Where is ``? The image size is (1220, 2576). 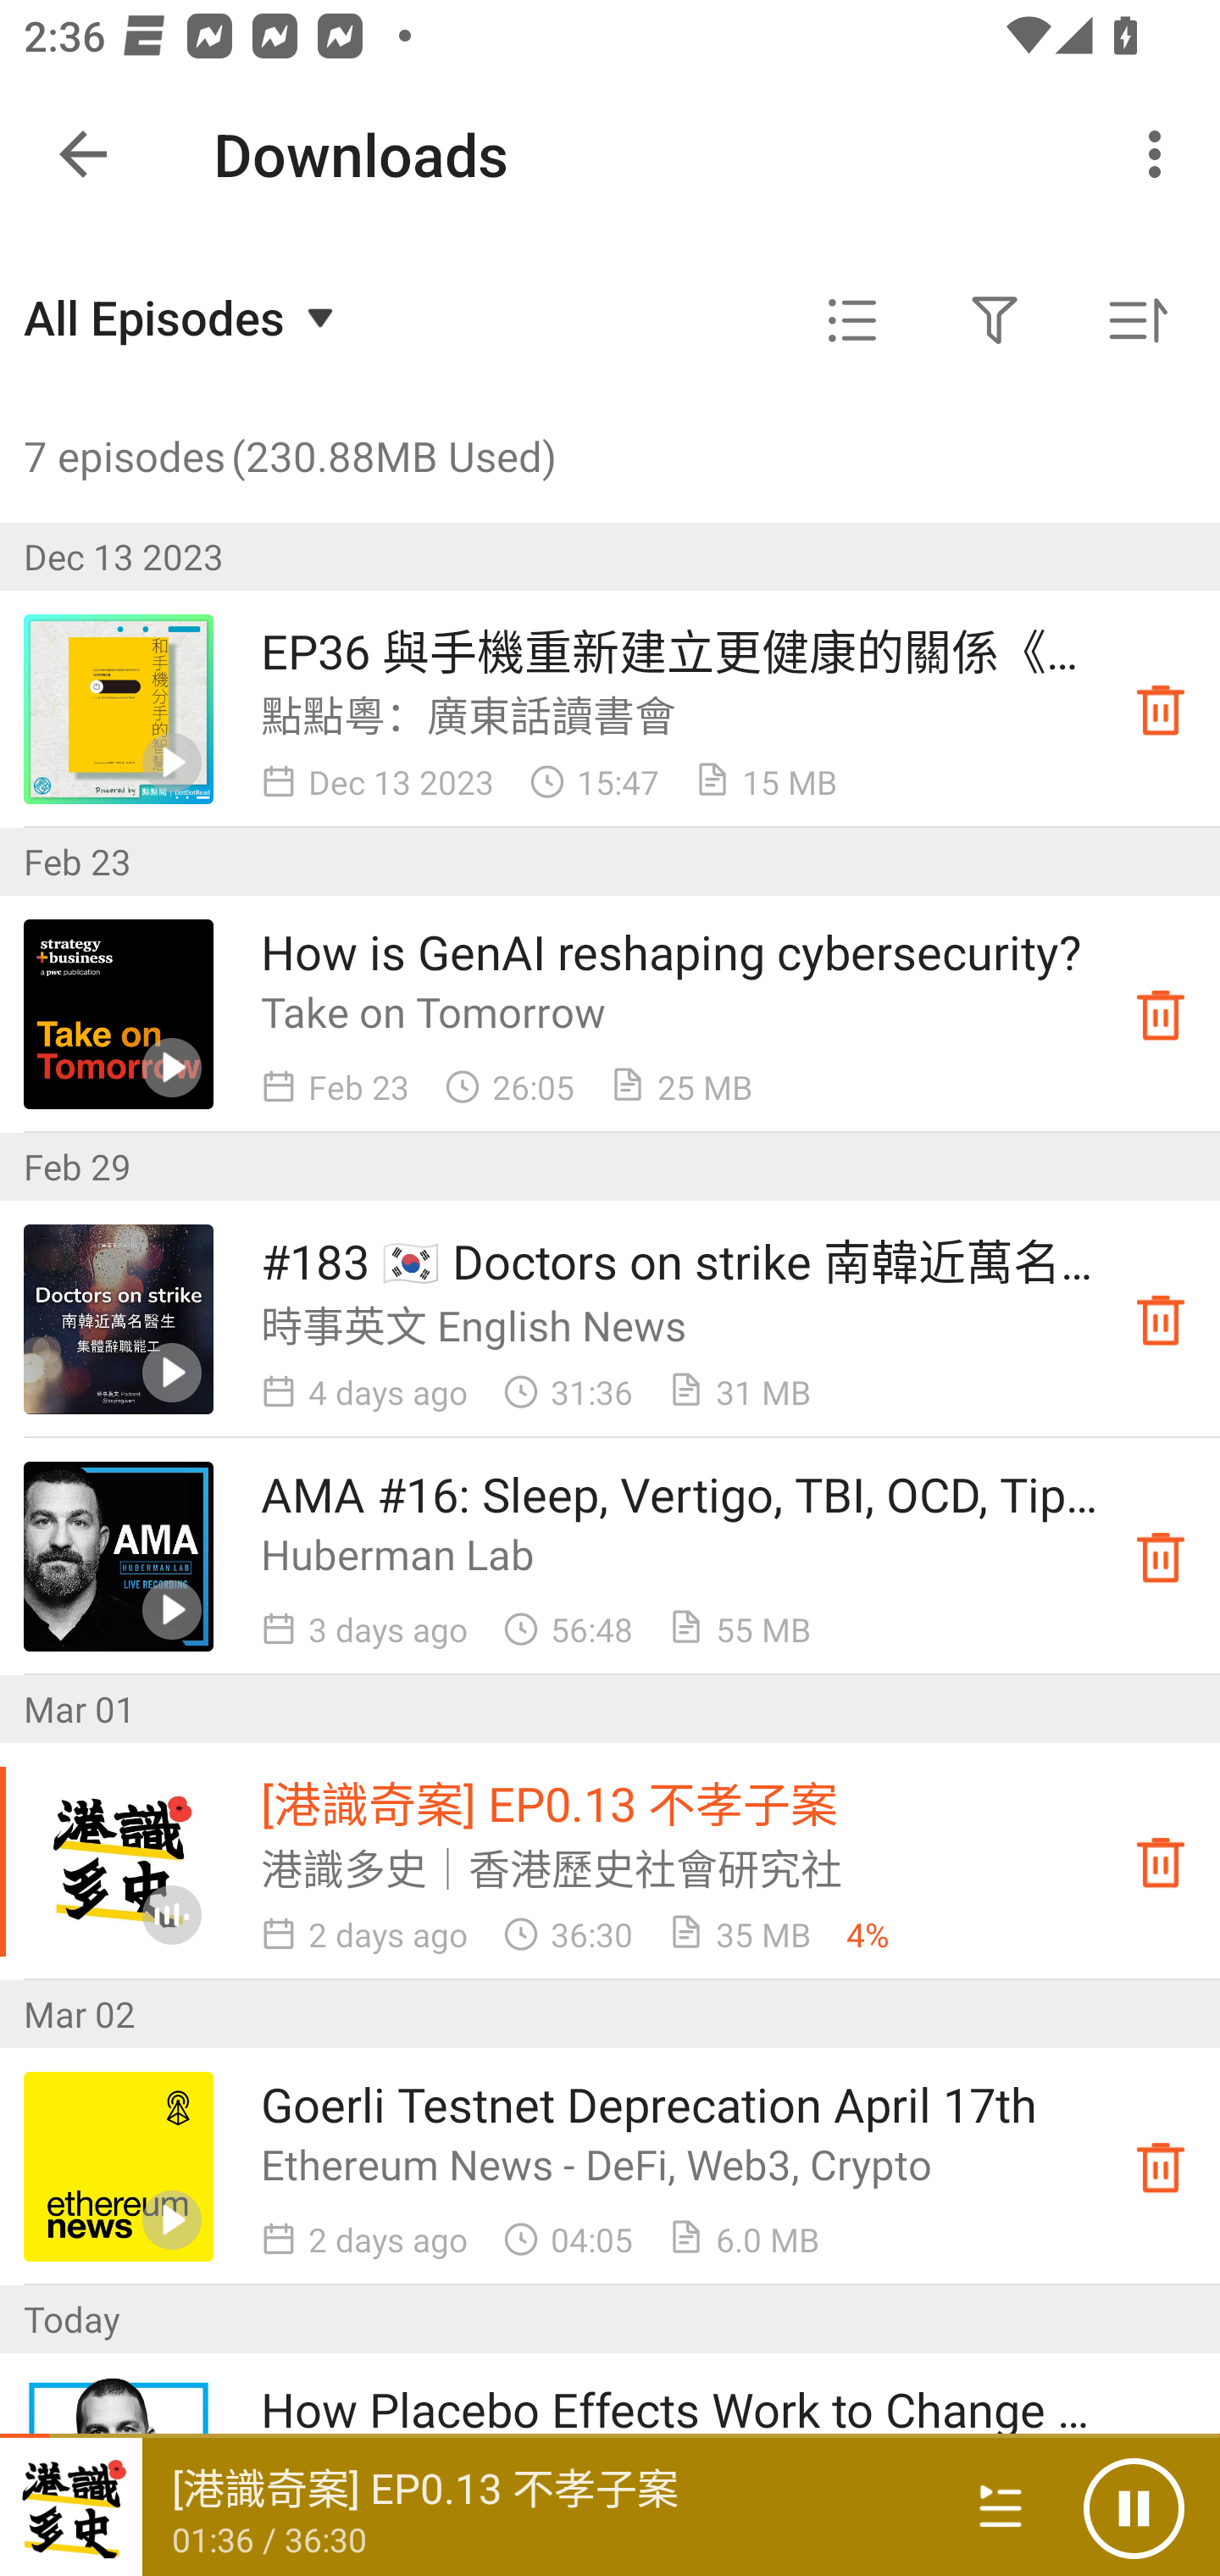  is located at coordinates (995, 320).